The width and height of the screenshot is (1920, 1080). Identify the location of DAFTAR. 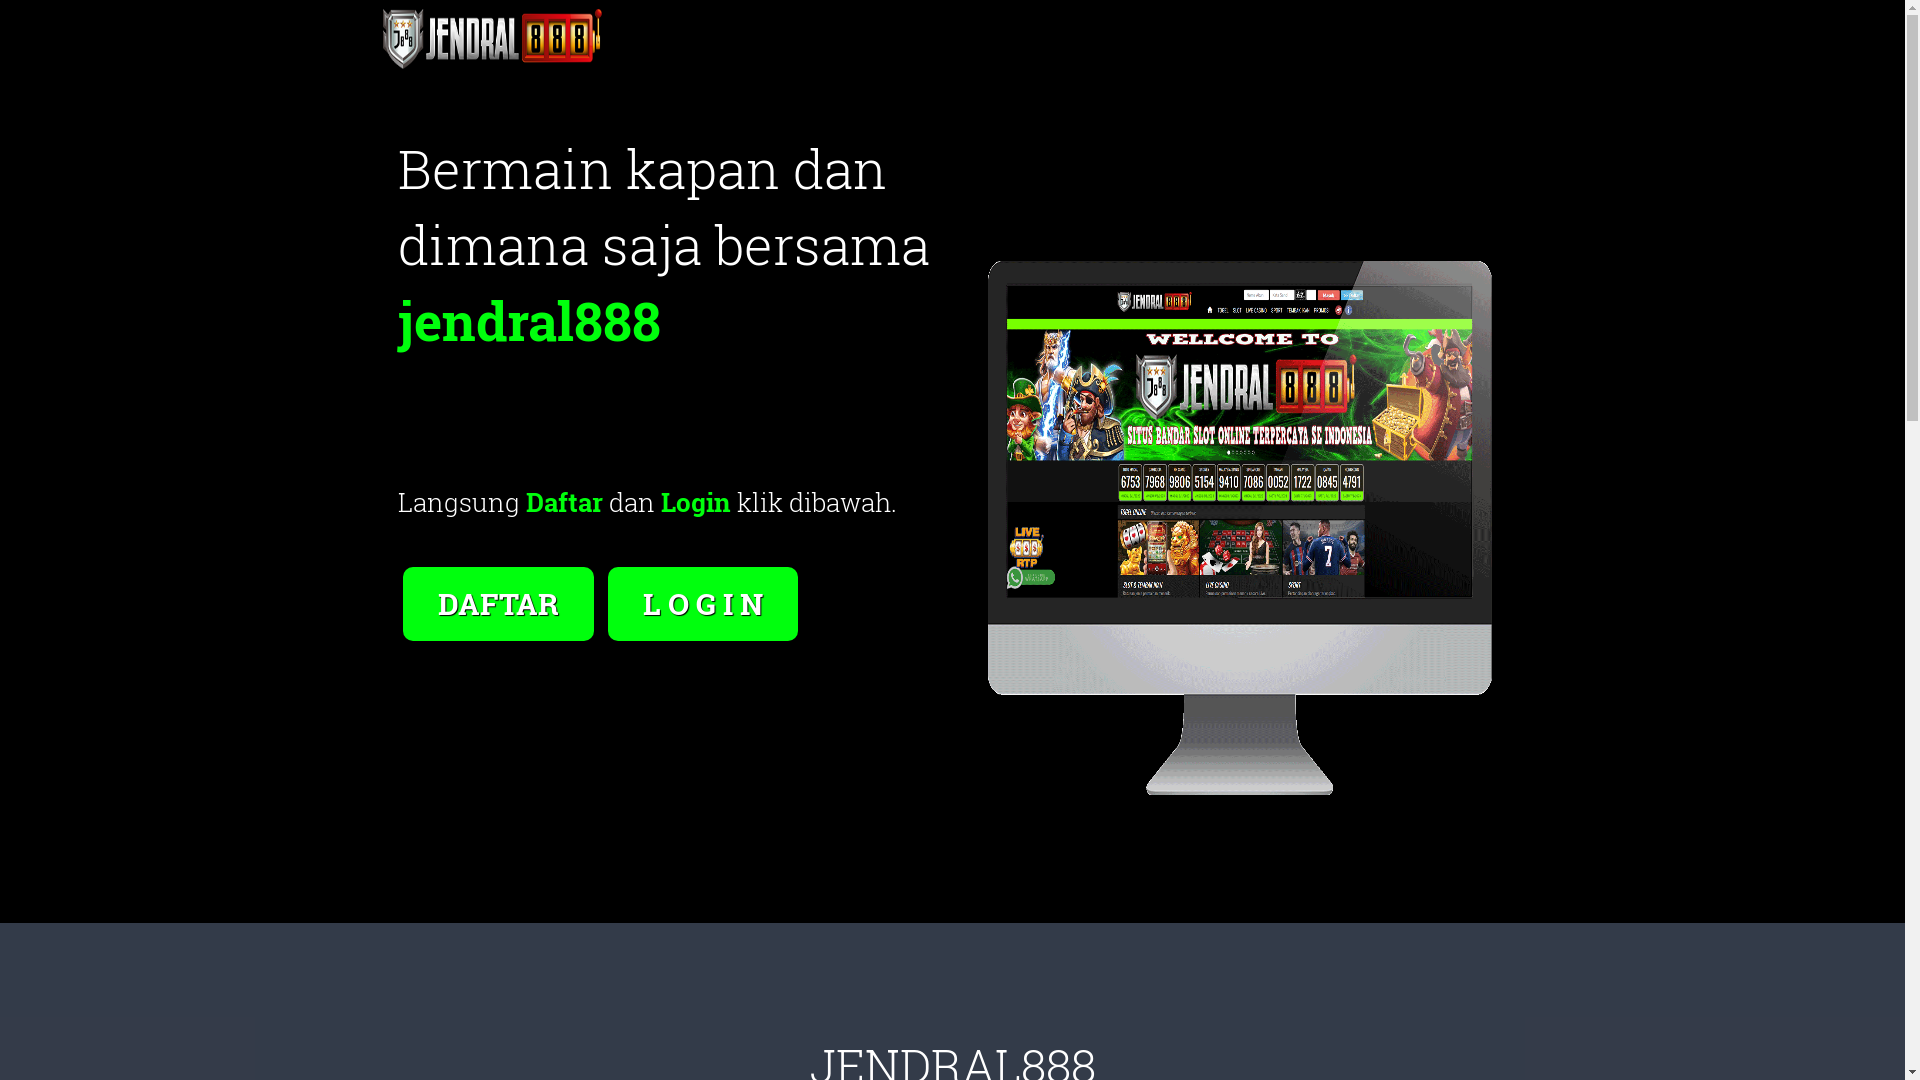
(500, 582).